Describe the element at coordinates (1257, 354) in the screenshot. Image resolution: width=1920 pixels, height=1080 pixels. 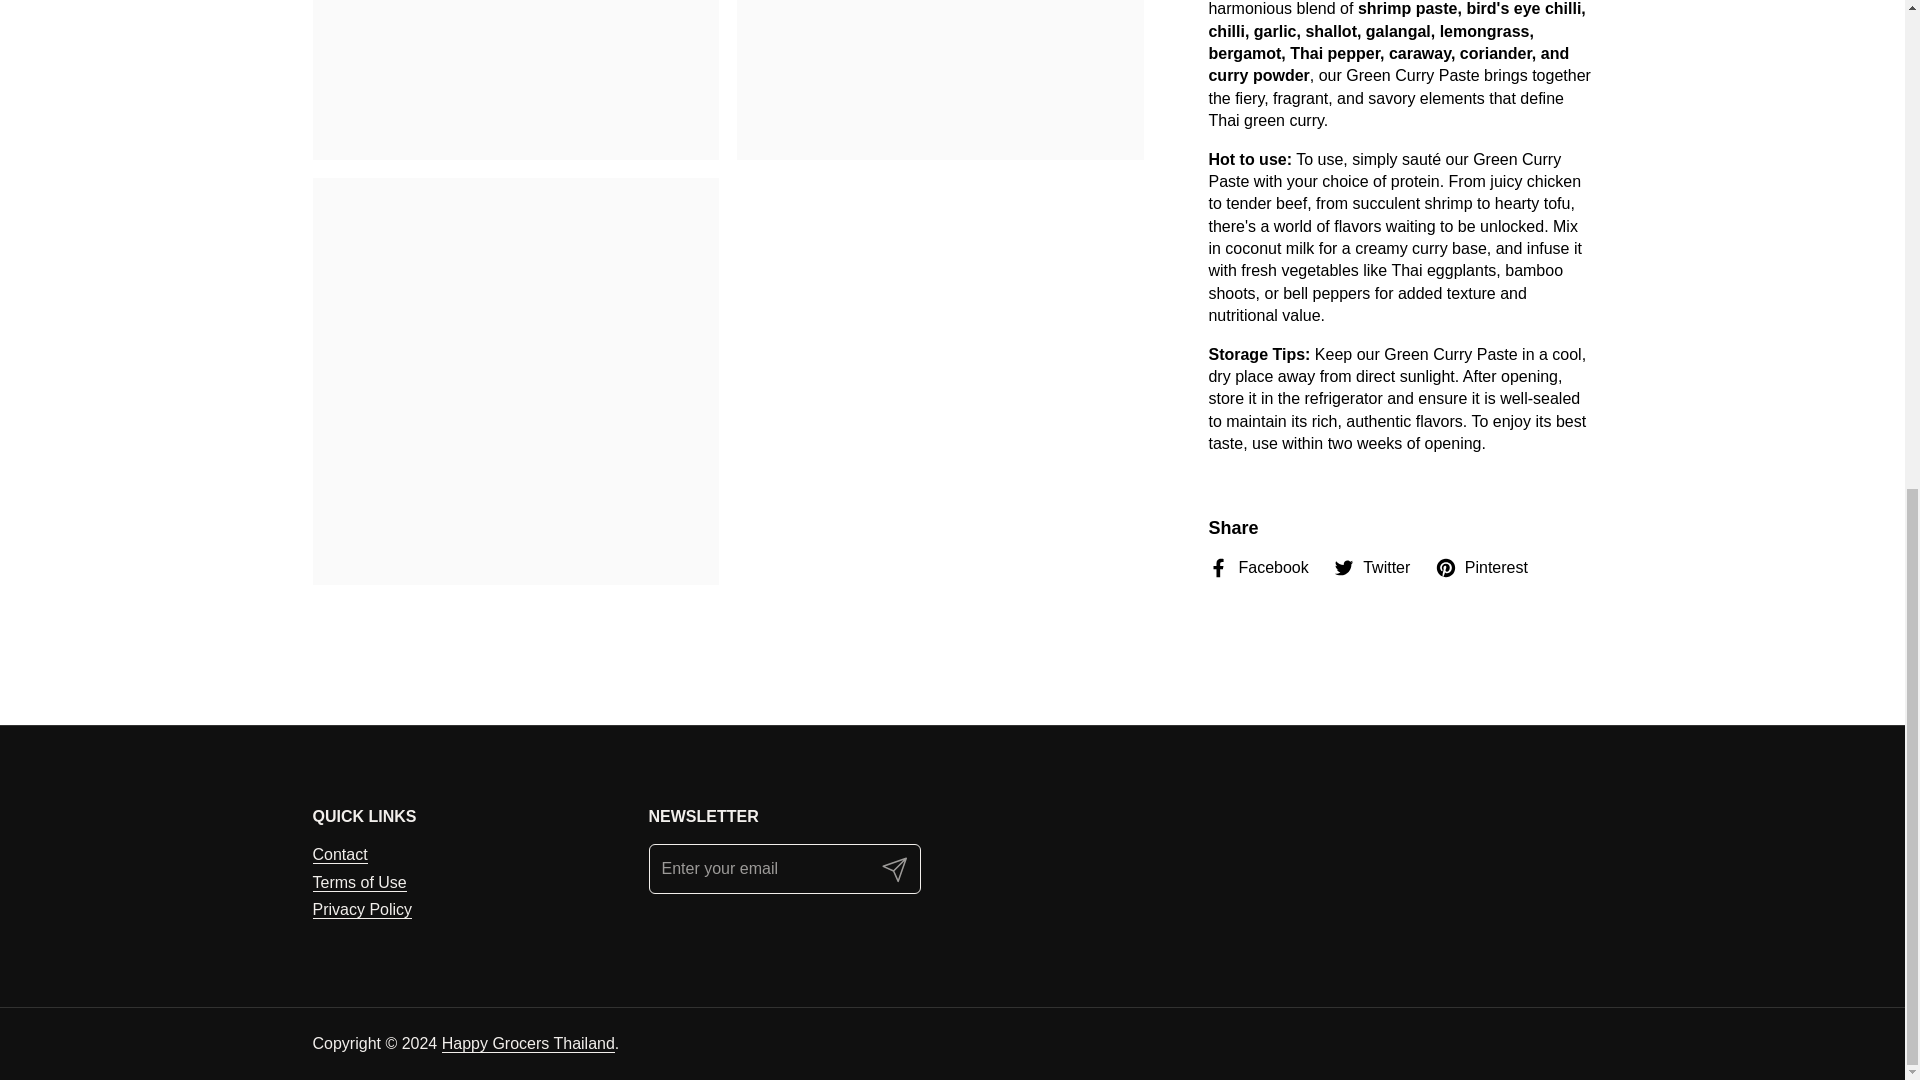
I see `Share on facebook` at that location.